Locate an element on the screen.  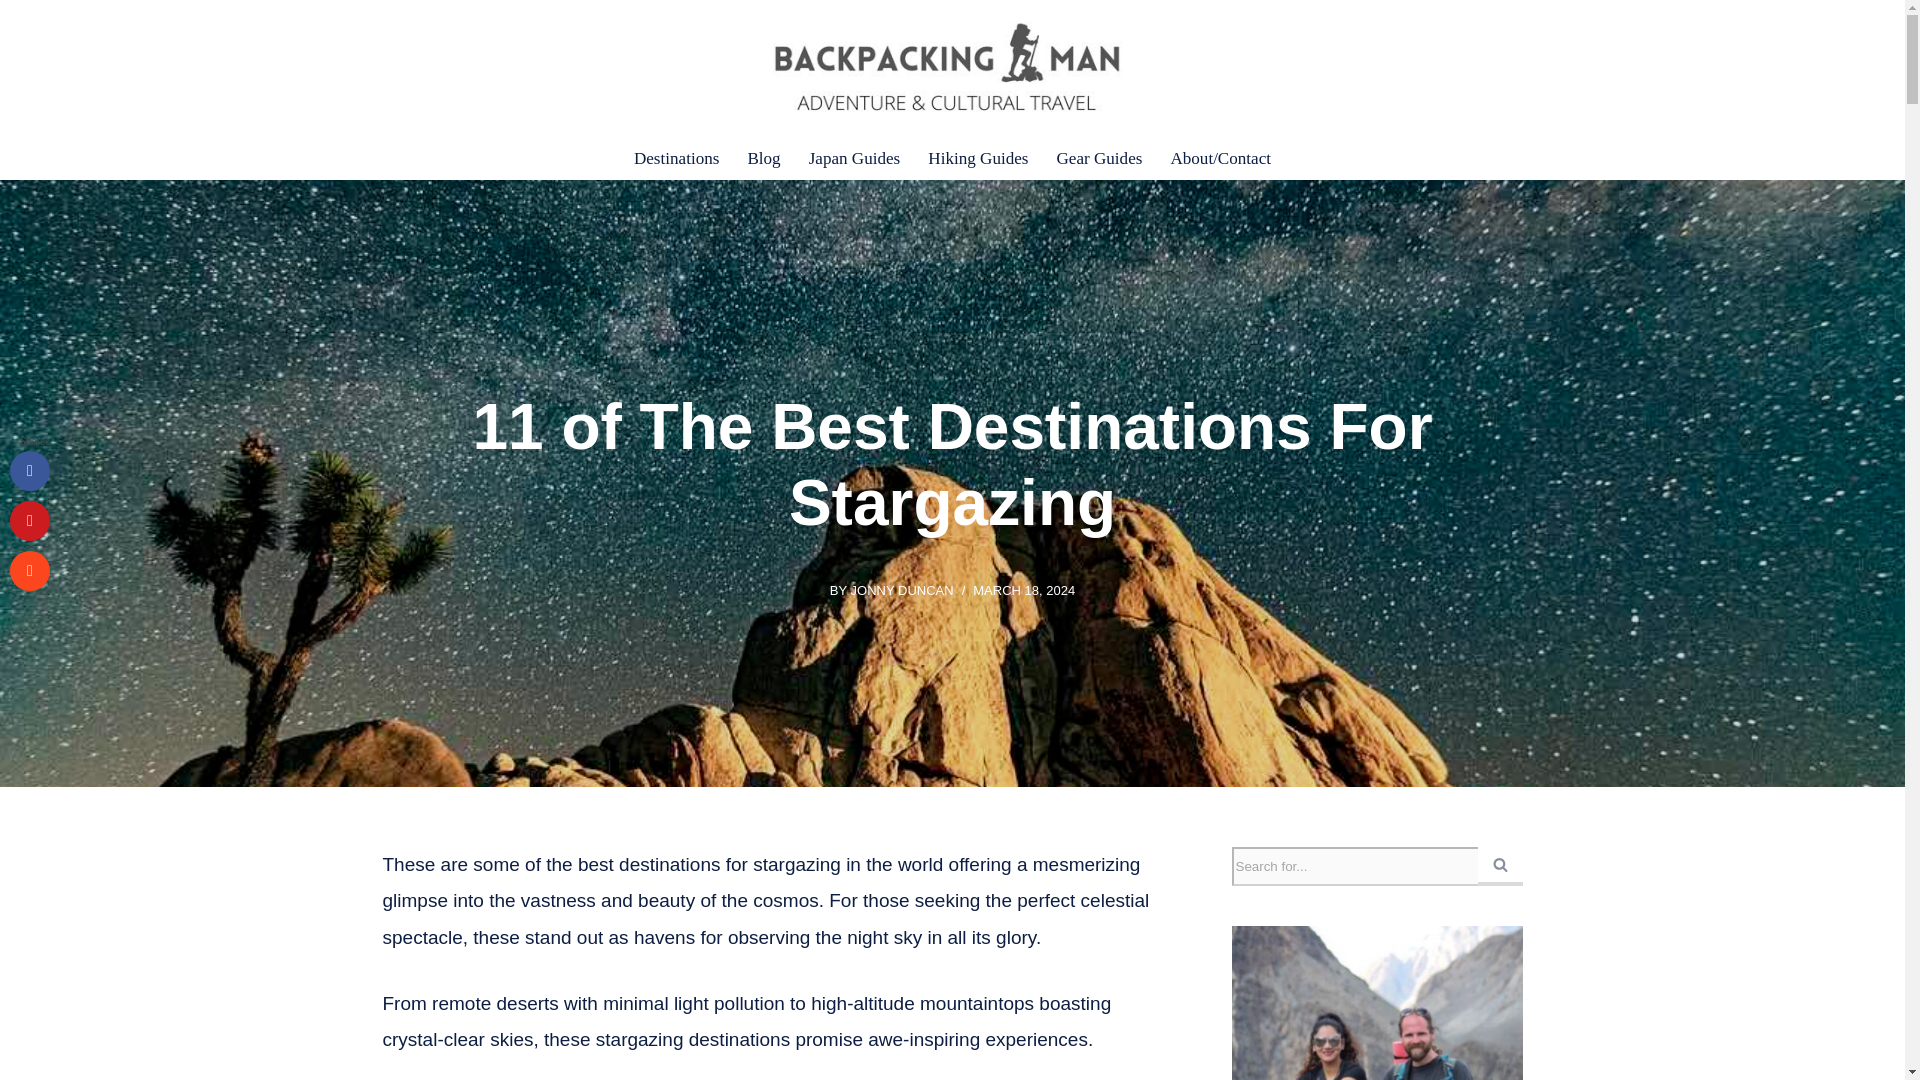
Skip to content is located at coordinates (15, 42).